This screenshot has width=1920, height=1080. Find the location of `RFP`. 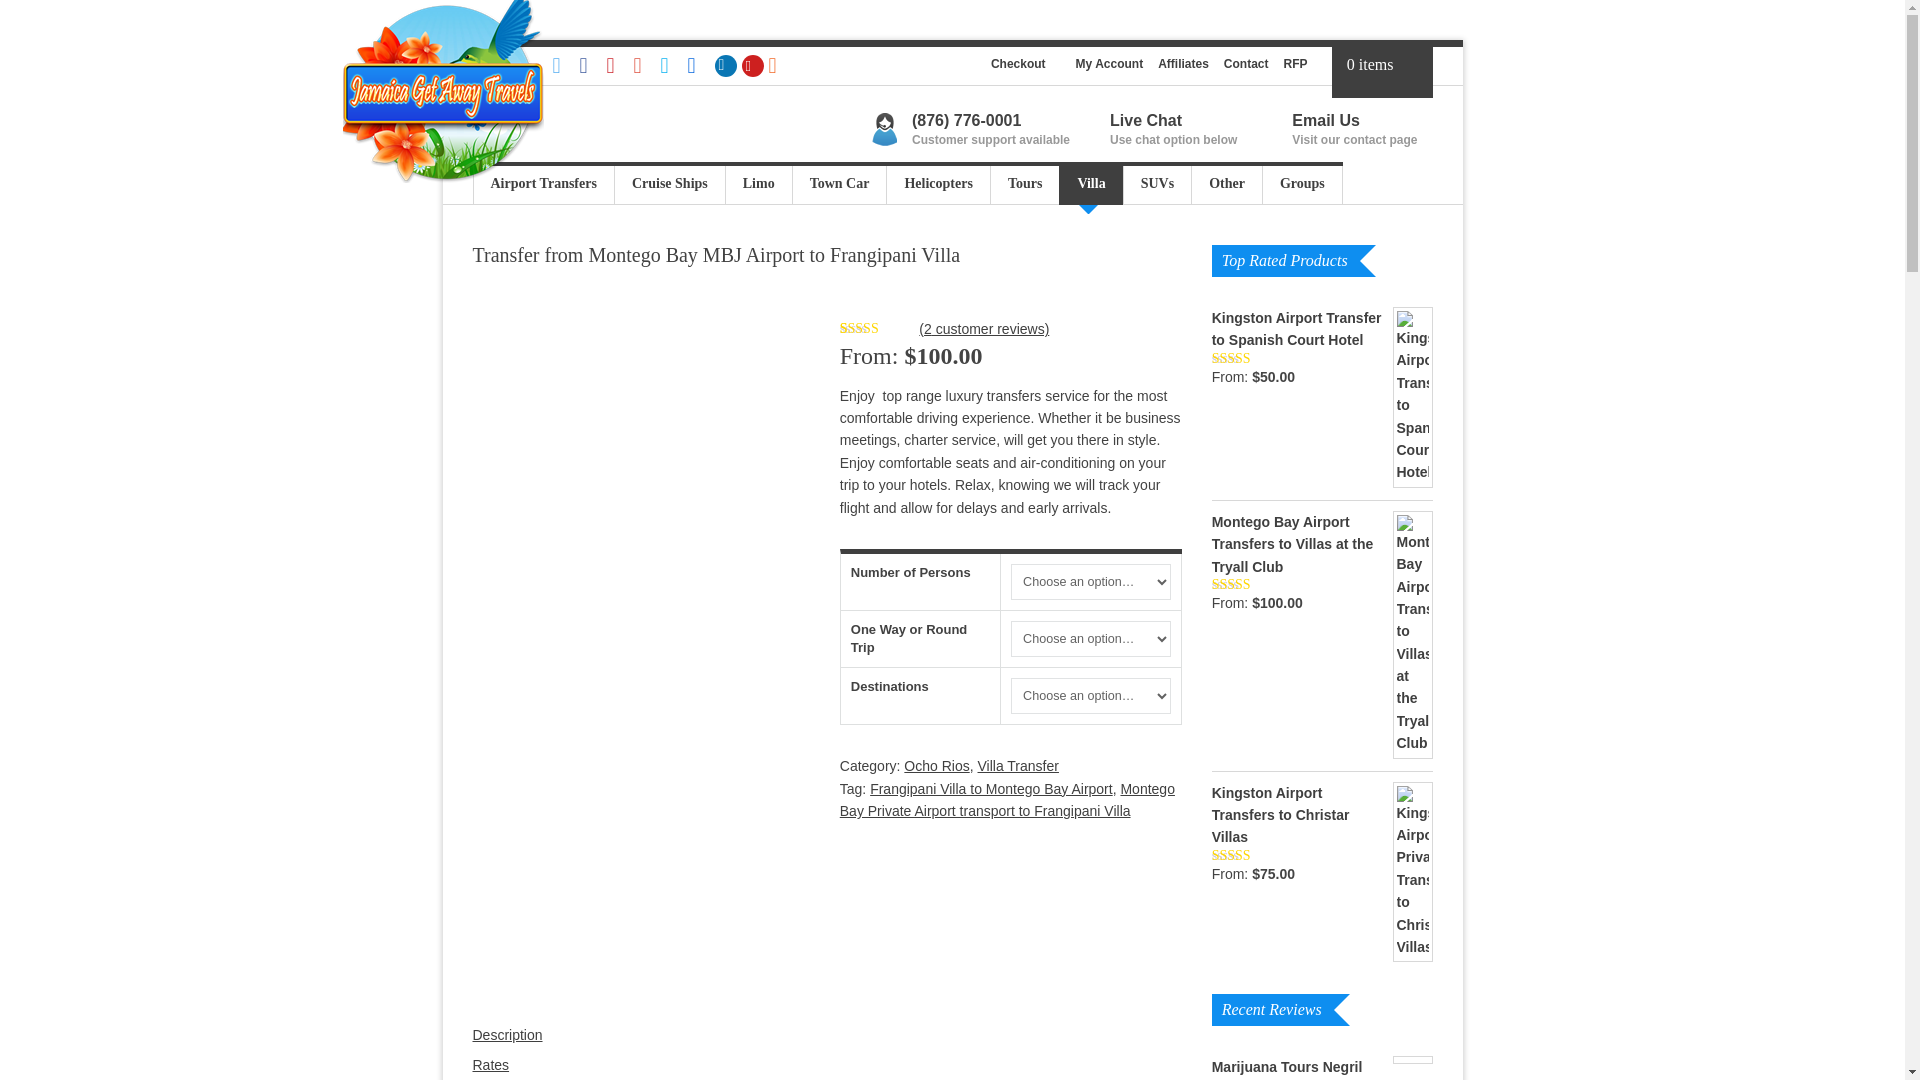

RFP is located at coordinates (1296, 64).